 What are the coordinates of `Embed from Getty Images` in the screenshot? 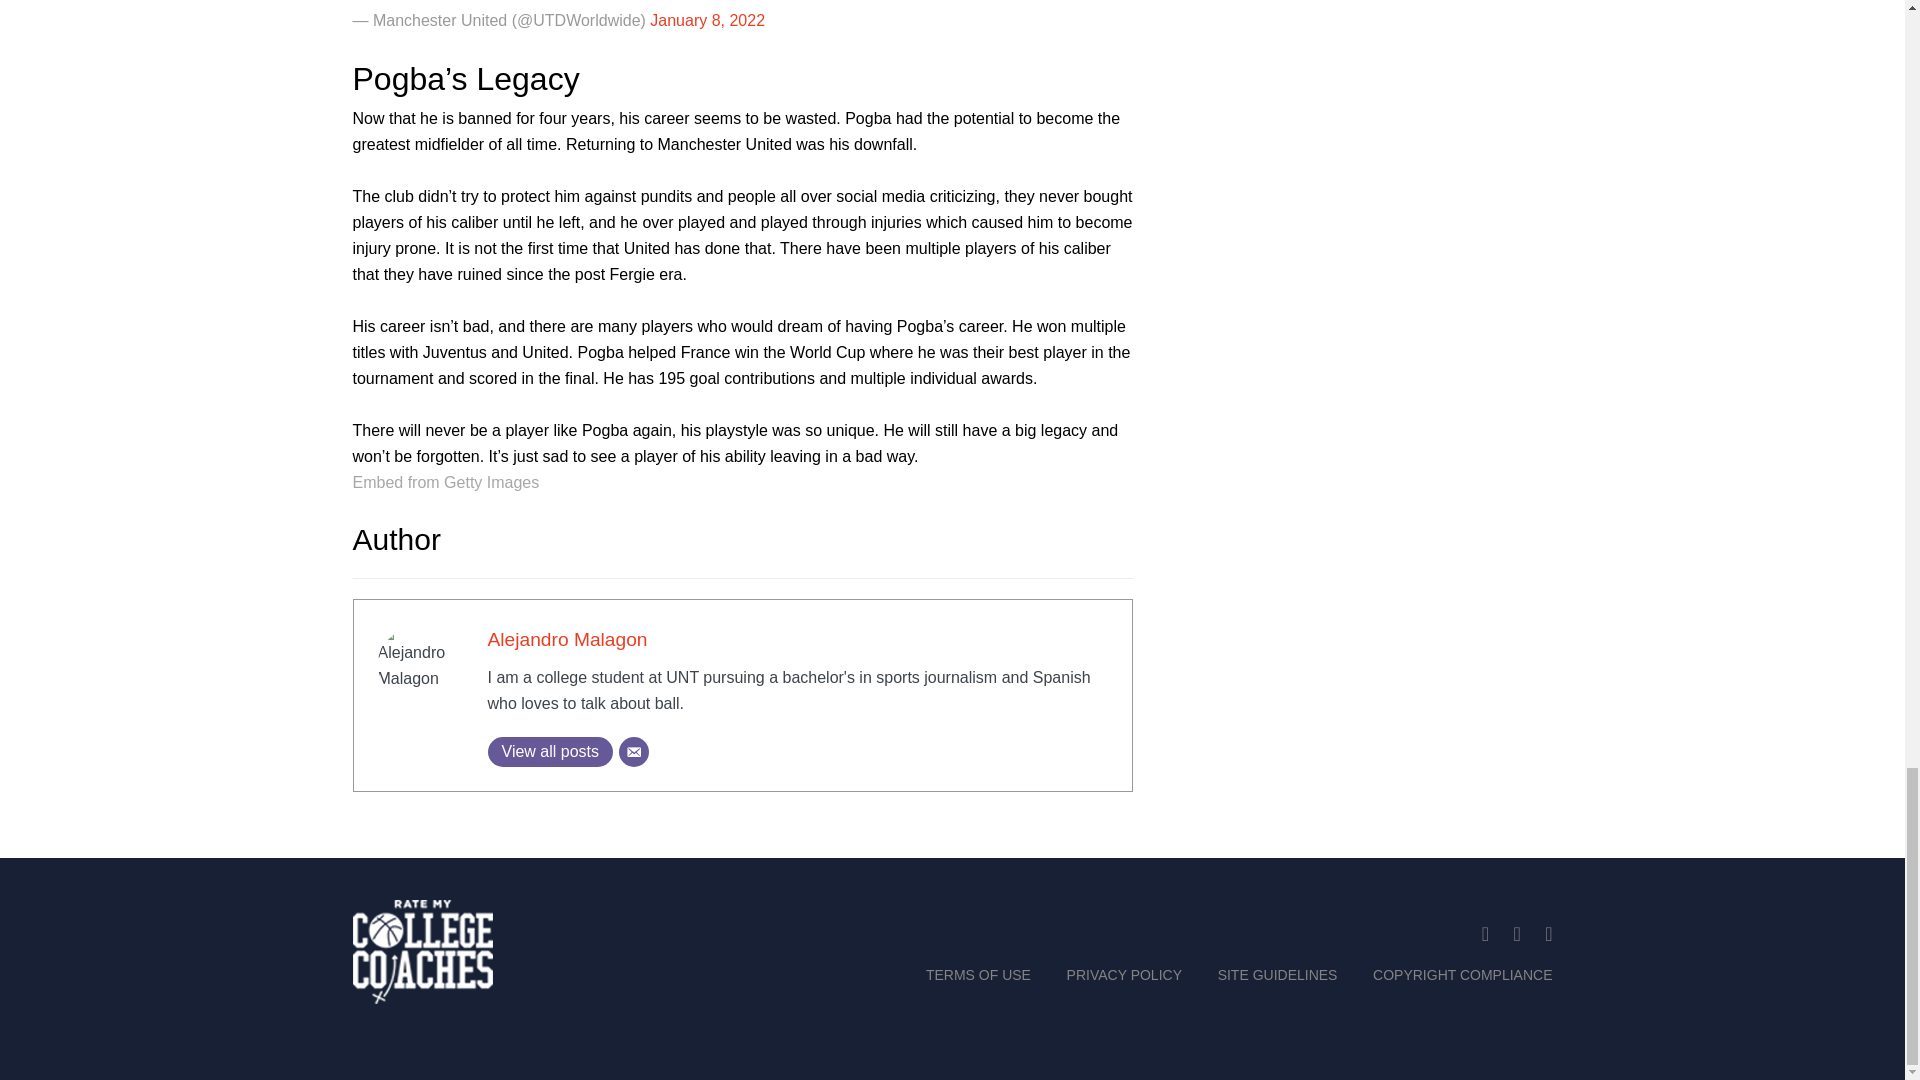 It's located at (445, 482).